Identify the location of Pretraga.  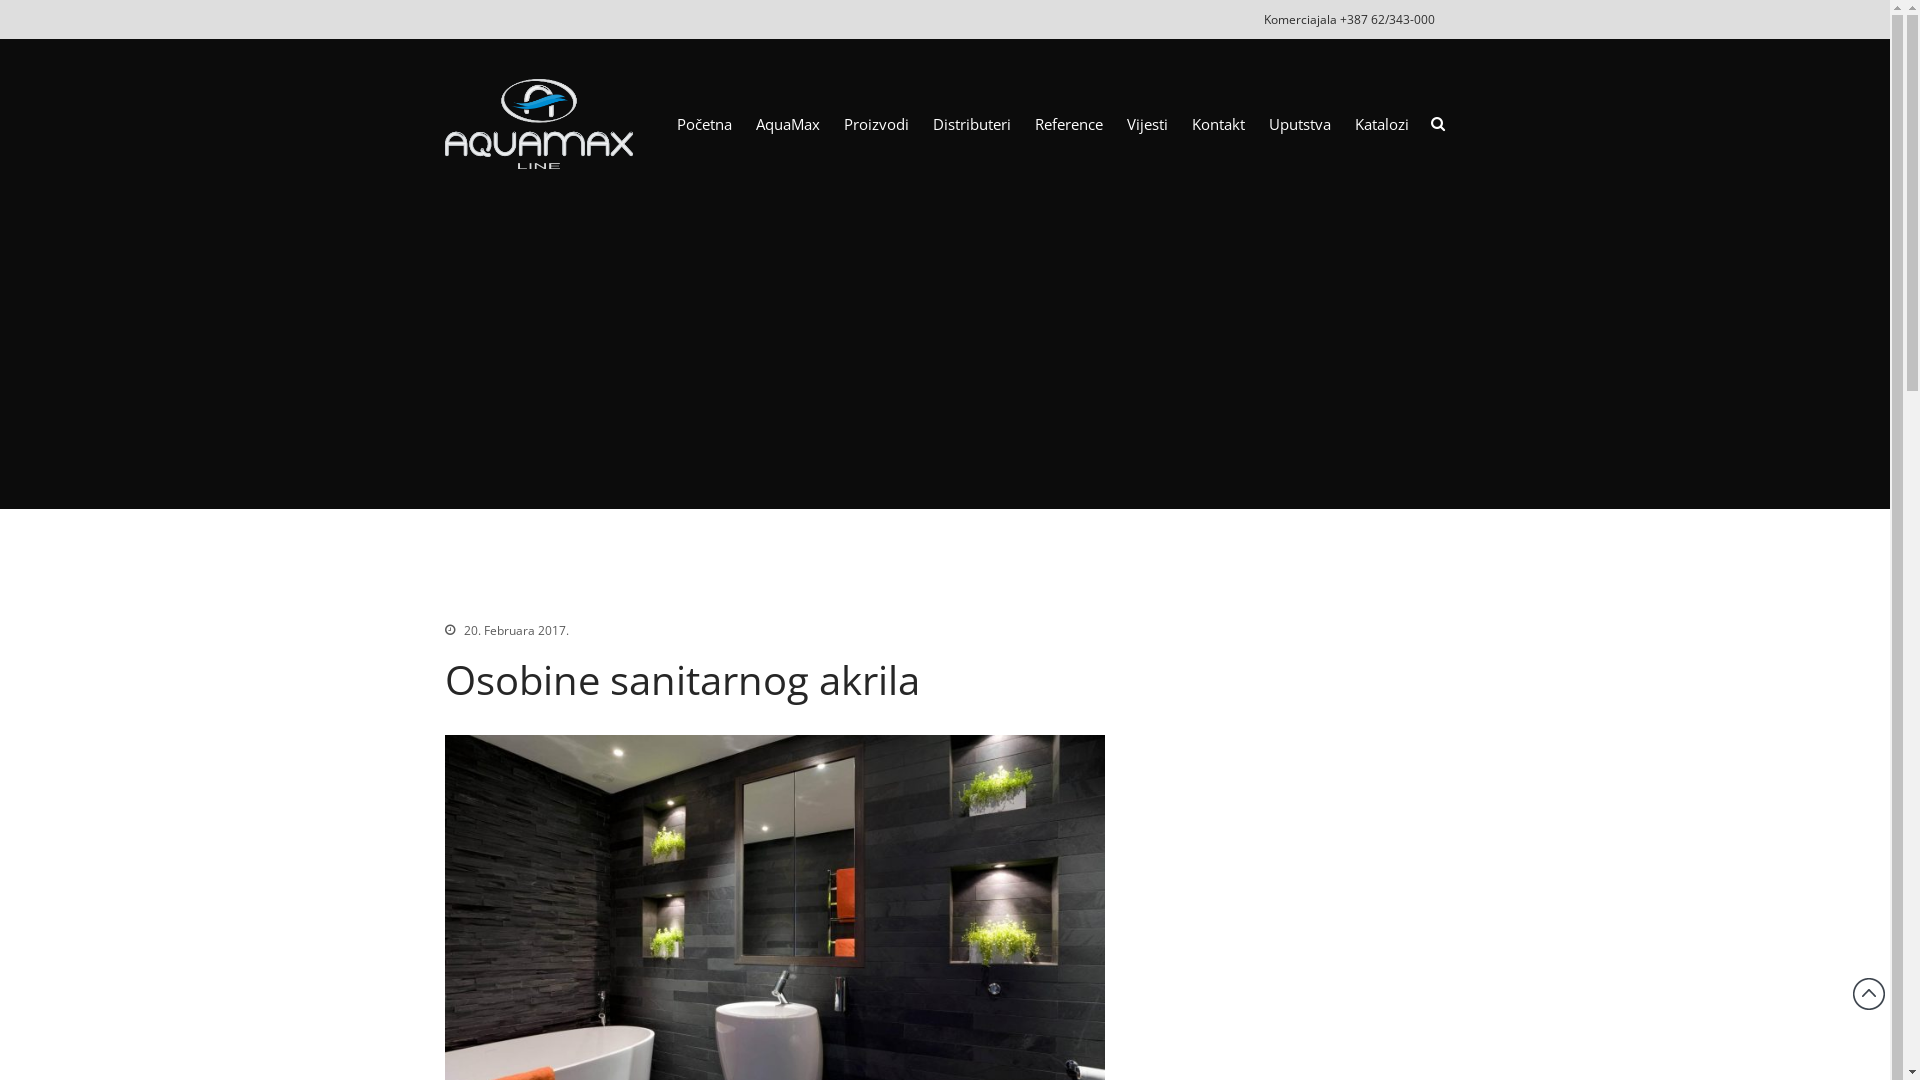
(1790, 413).